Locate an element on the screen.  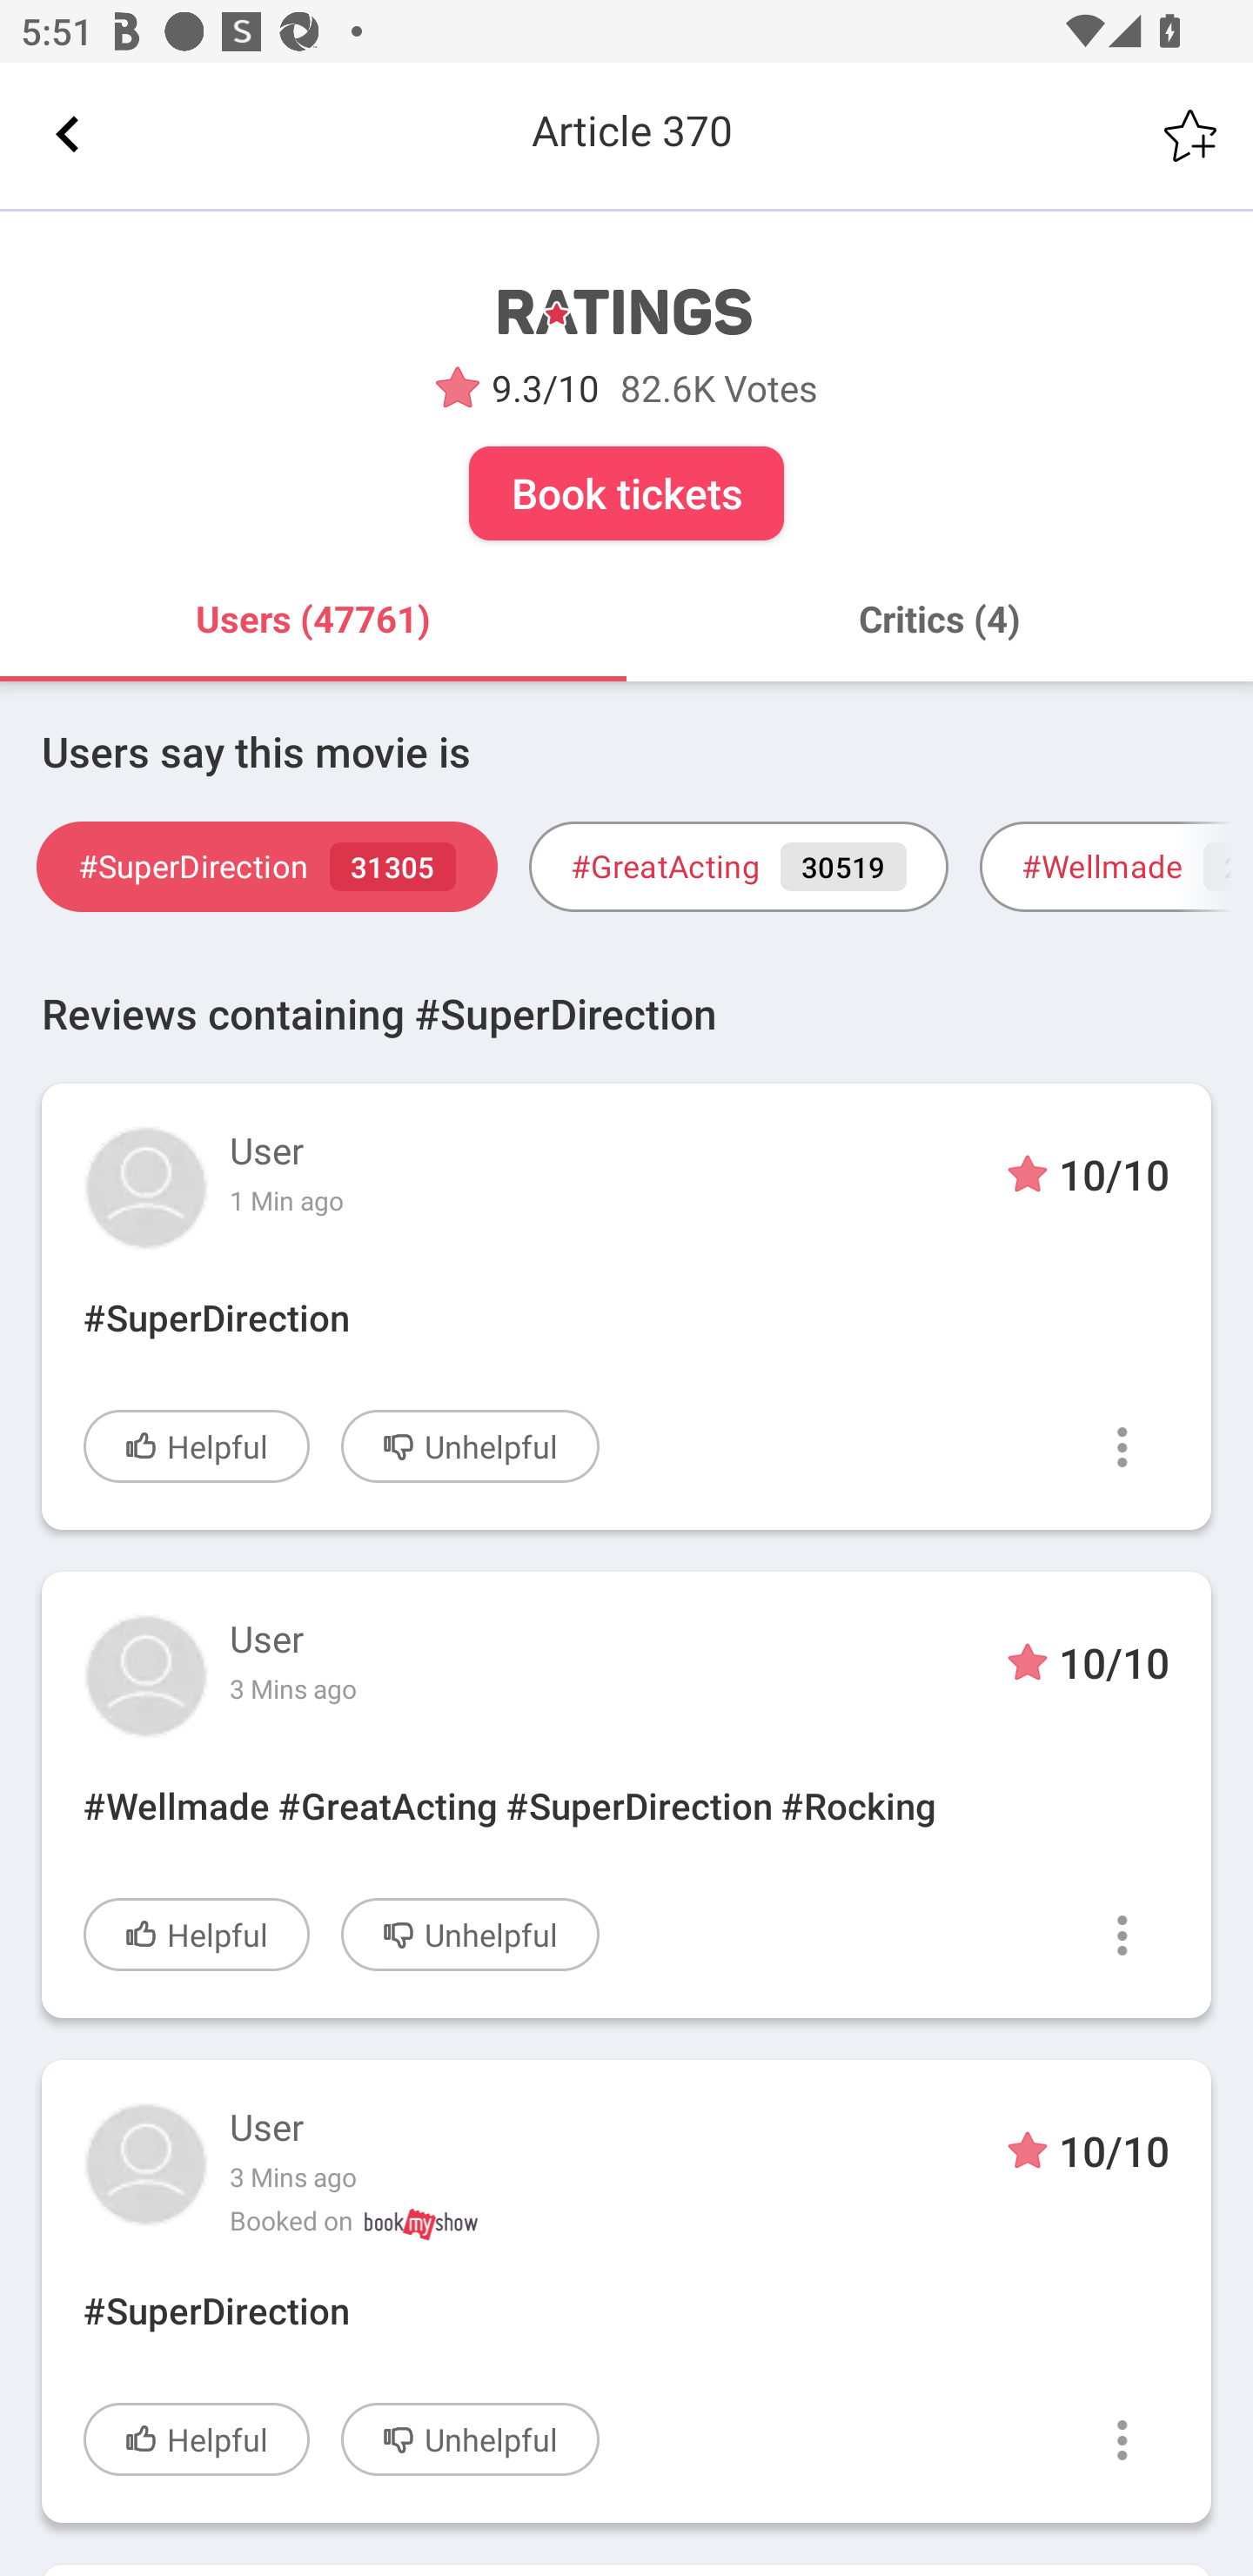
Helpful is located at coordinates (197, 2438).